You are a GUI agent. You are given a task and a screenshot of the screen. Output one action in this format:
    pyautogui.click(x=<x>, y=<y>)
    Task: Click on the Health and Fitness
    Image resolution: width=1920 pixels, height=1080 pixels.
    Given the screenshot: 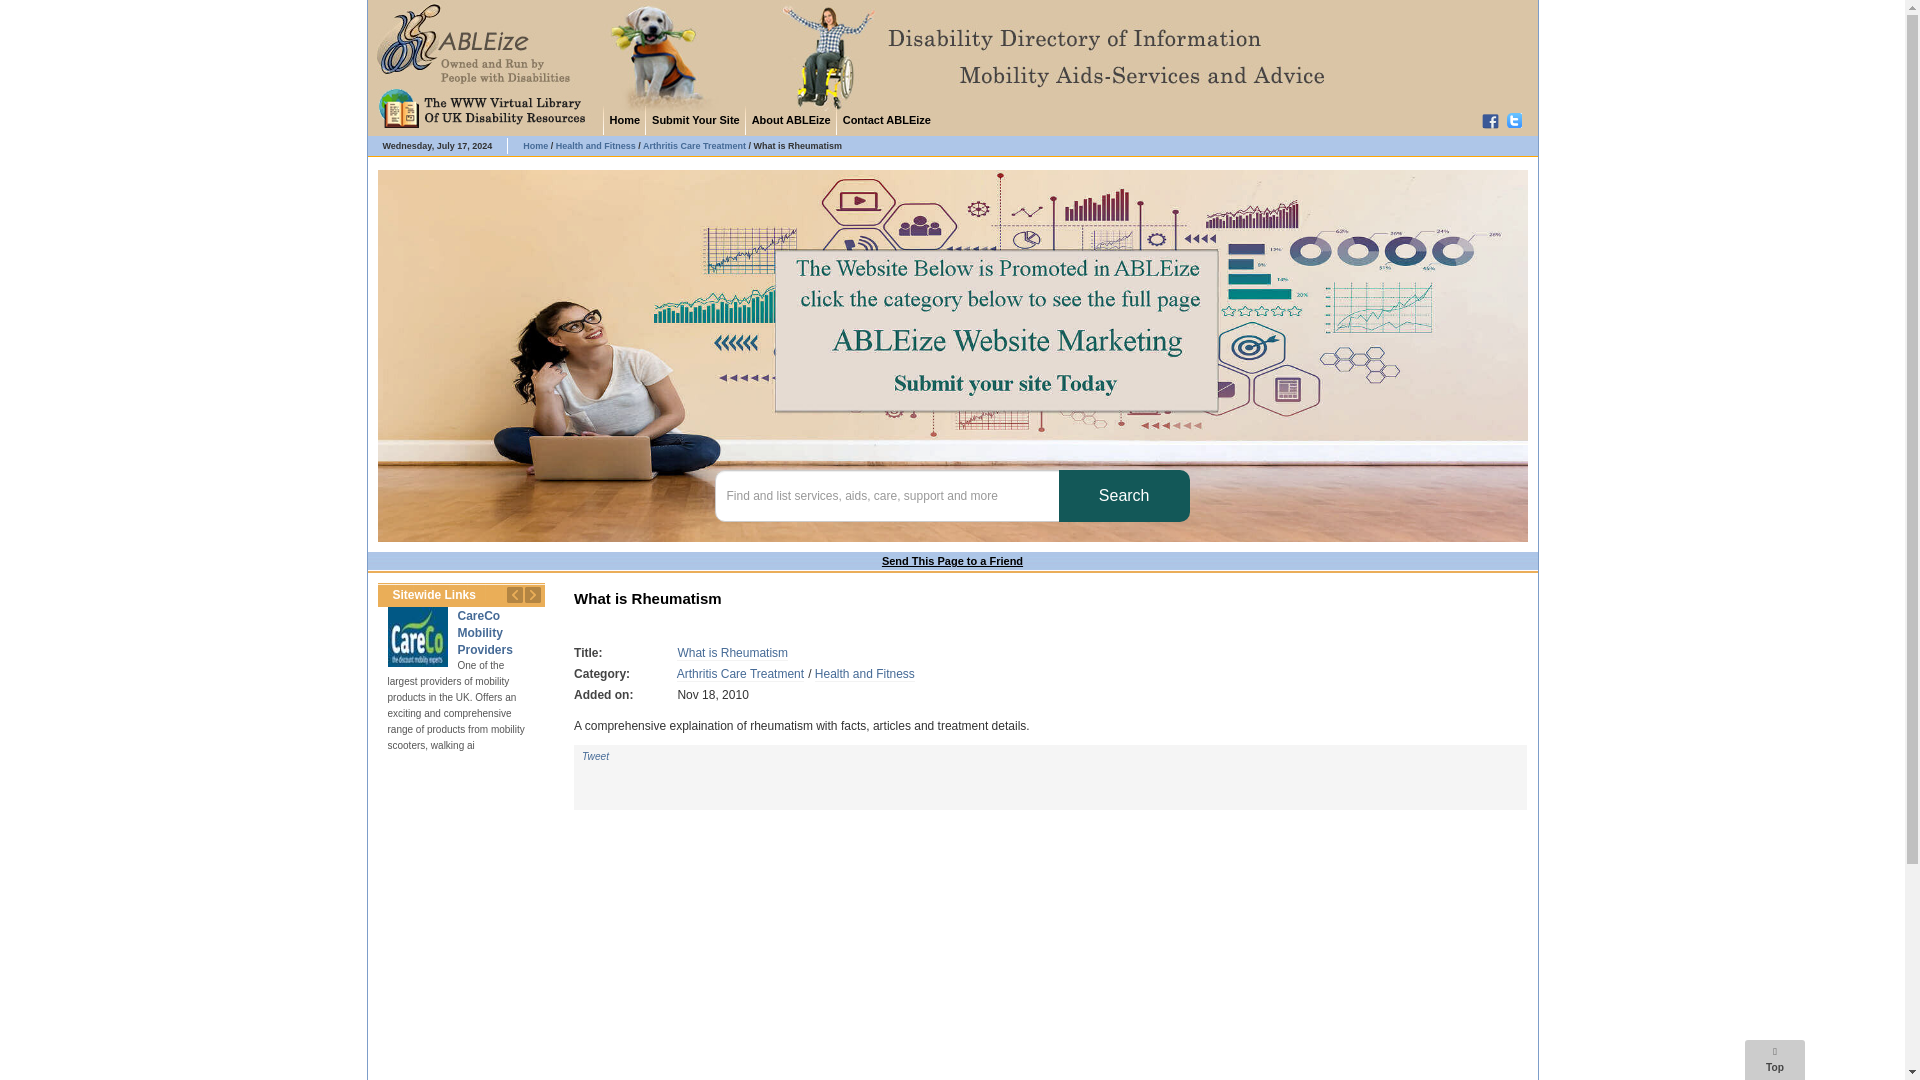 What is the action you would take?
    pyautogui.click(x=864, y=674)
    